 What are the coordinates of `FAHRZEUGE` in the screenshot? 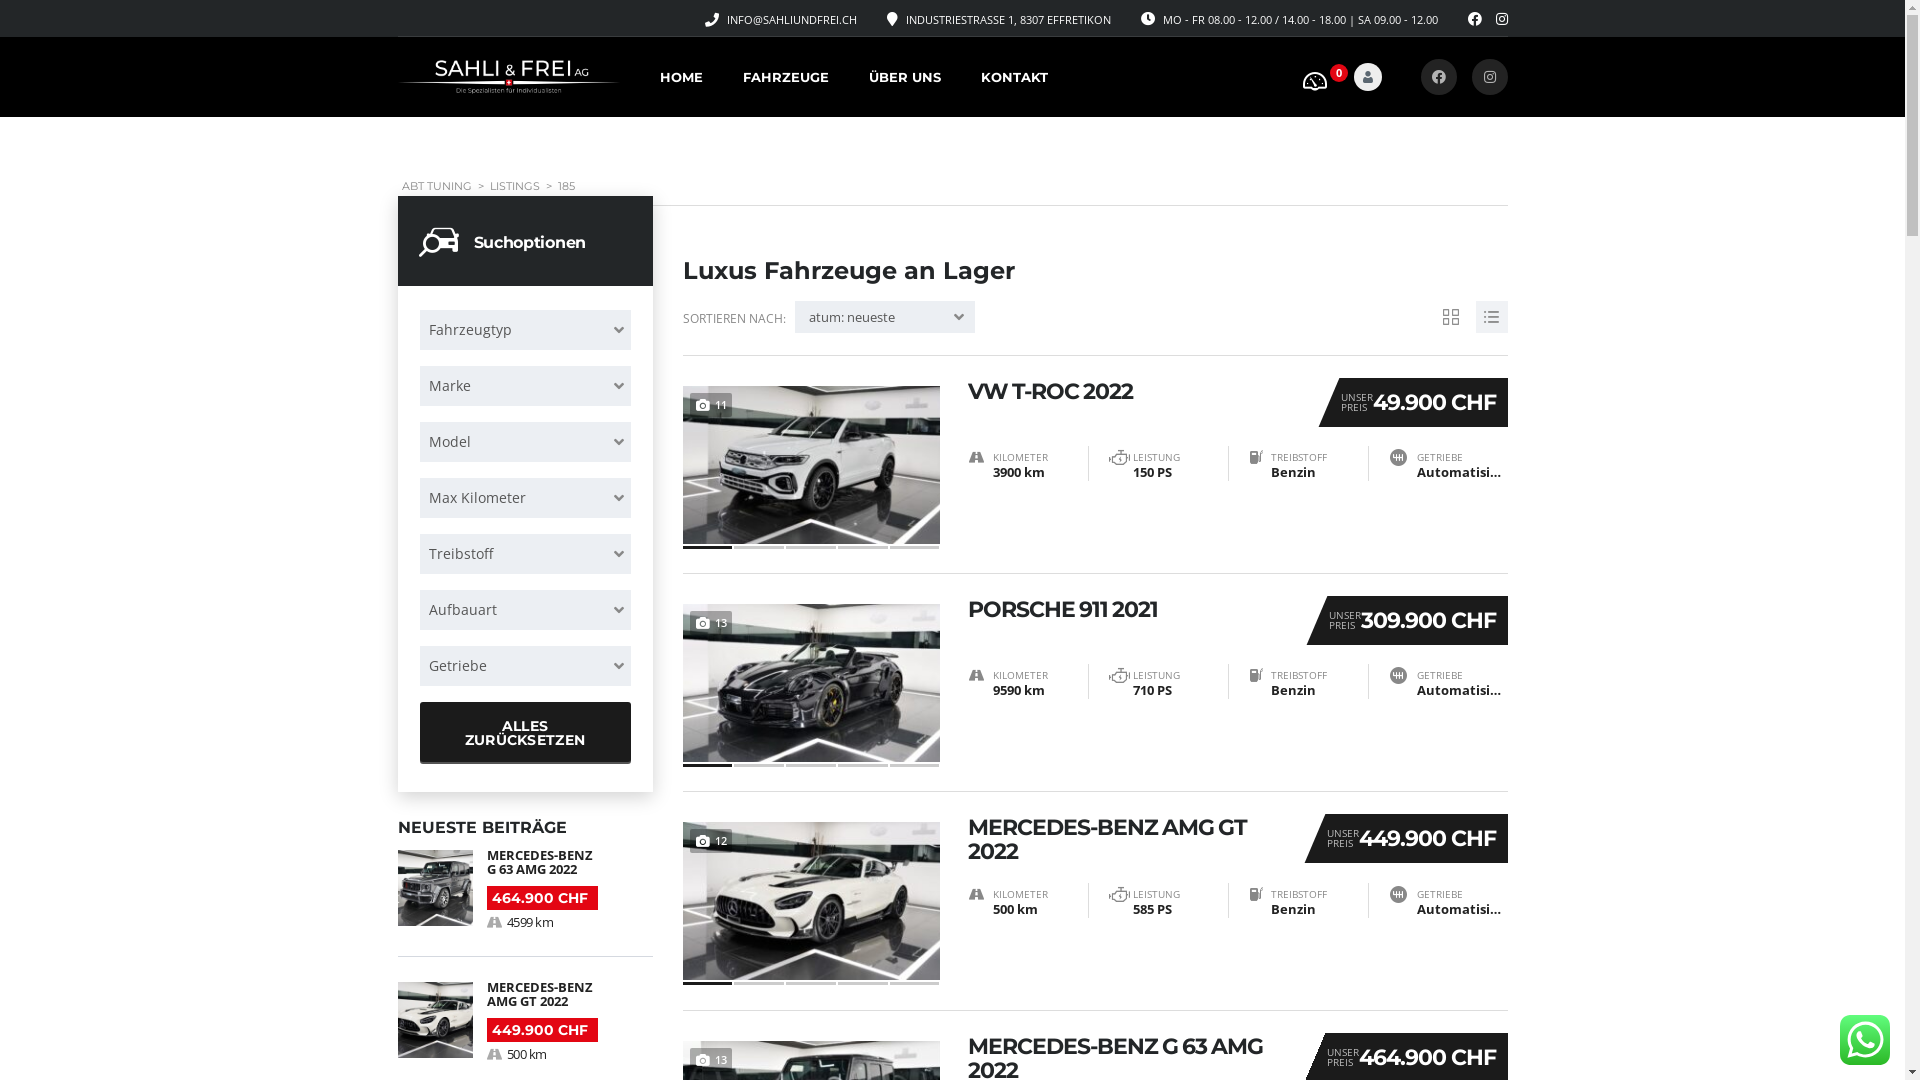 It's located at (785, 78).